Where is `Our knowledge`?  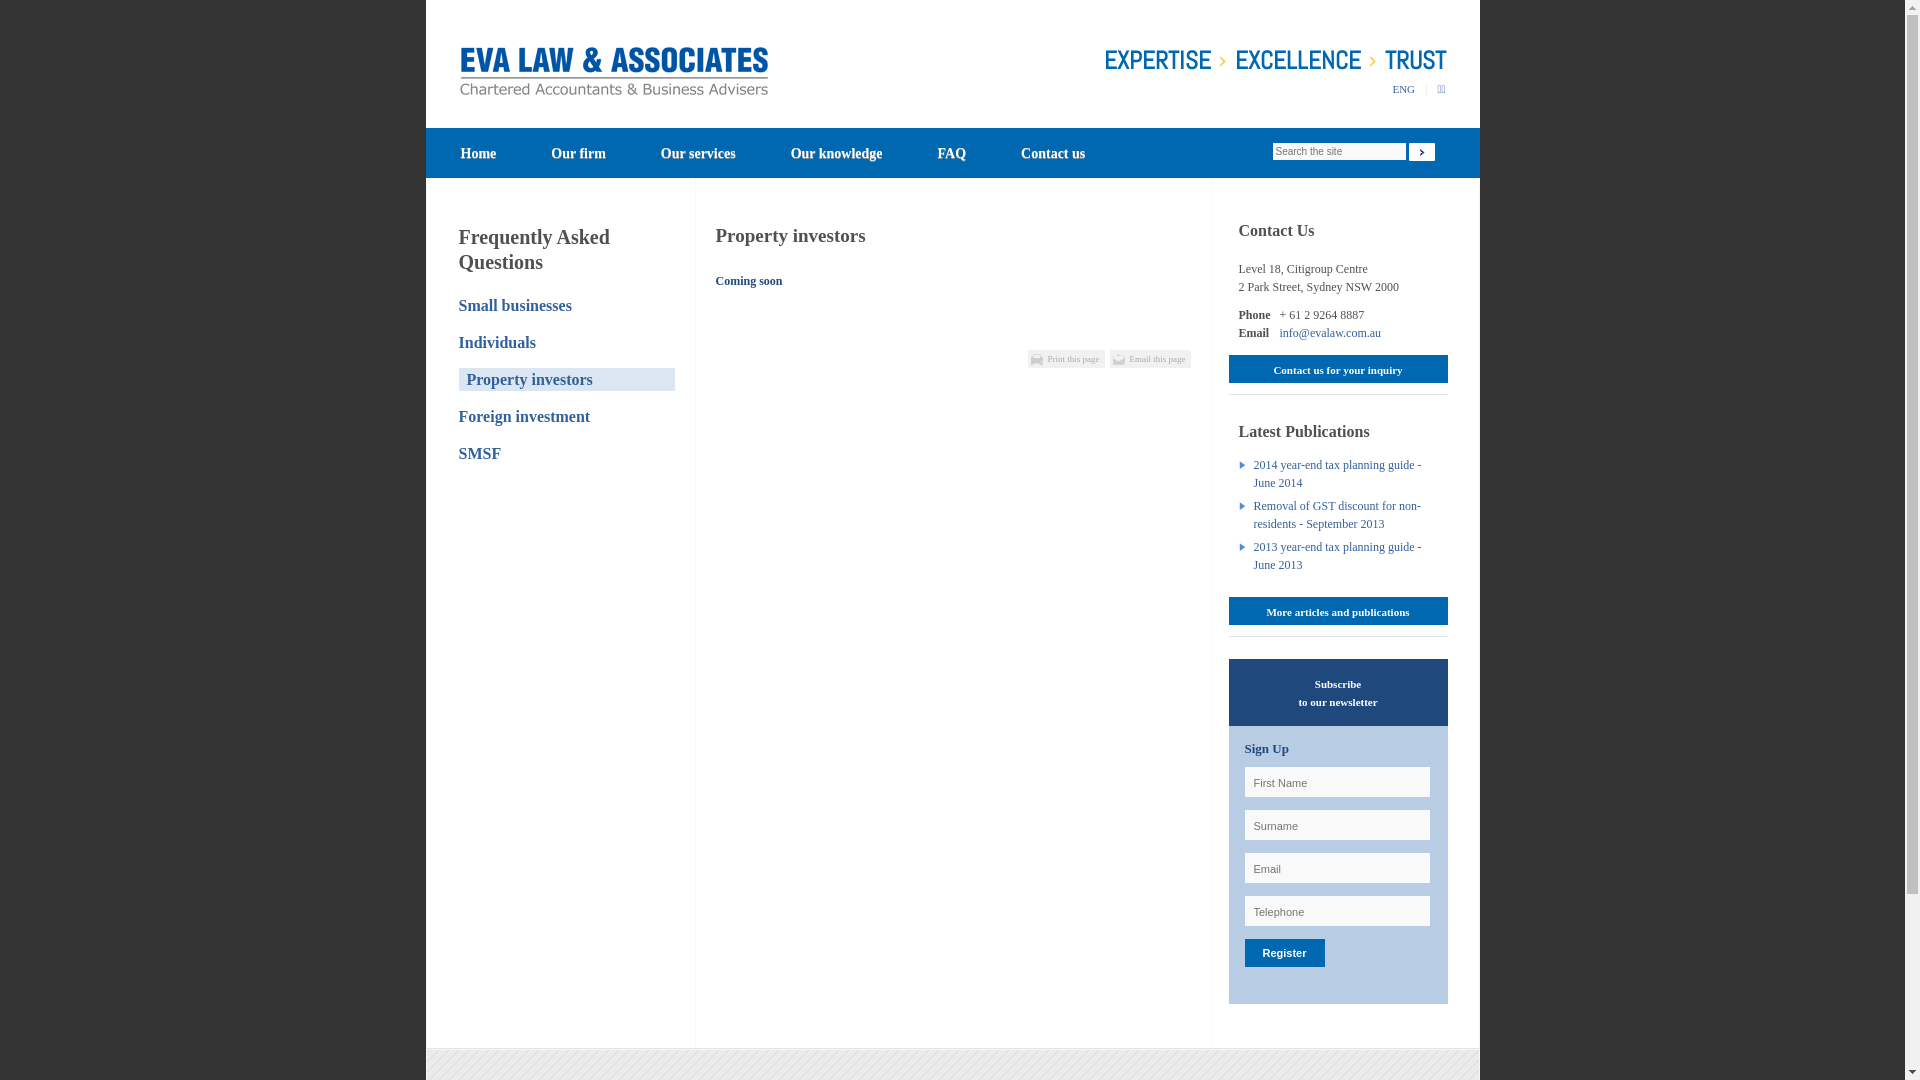
Our knowledge is located at coordinates (837, 153).